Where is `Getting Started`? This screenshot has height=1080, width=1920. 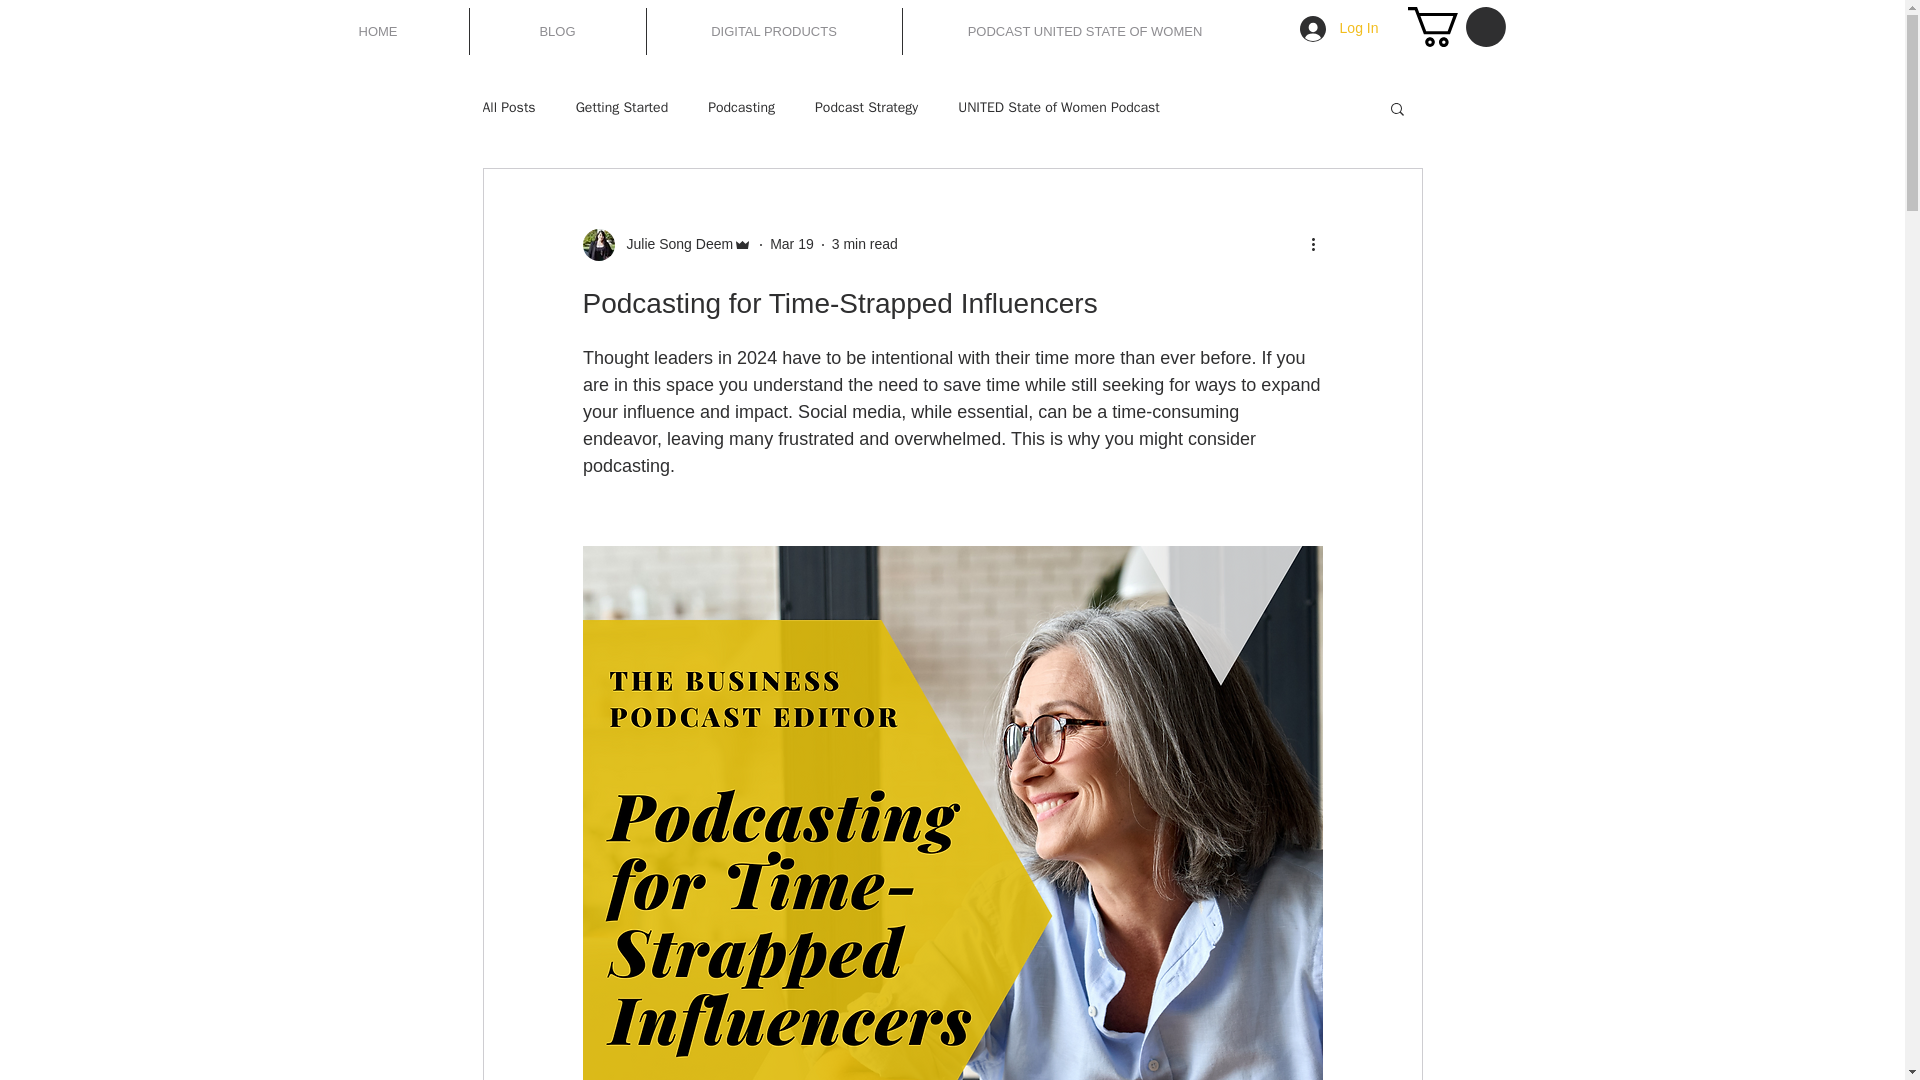
Getting Started is located at coordinates (622, 108).